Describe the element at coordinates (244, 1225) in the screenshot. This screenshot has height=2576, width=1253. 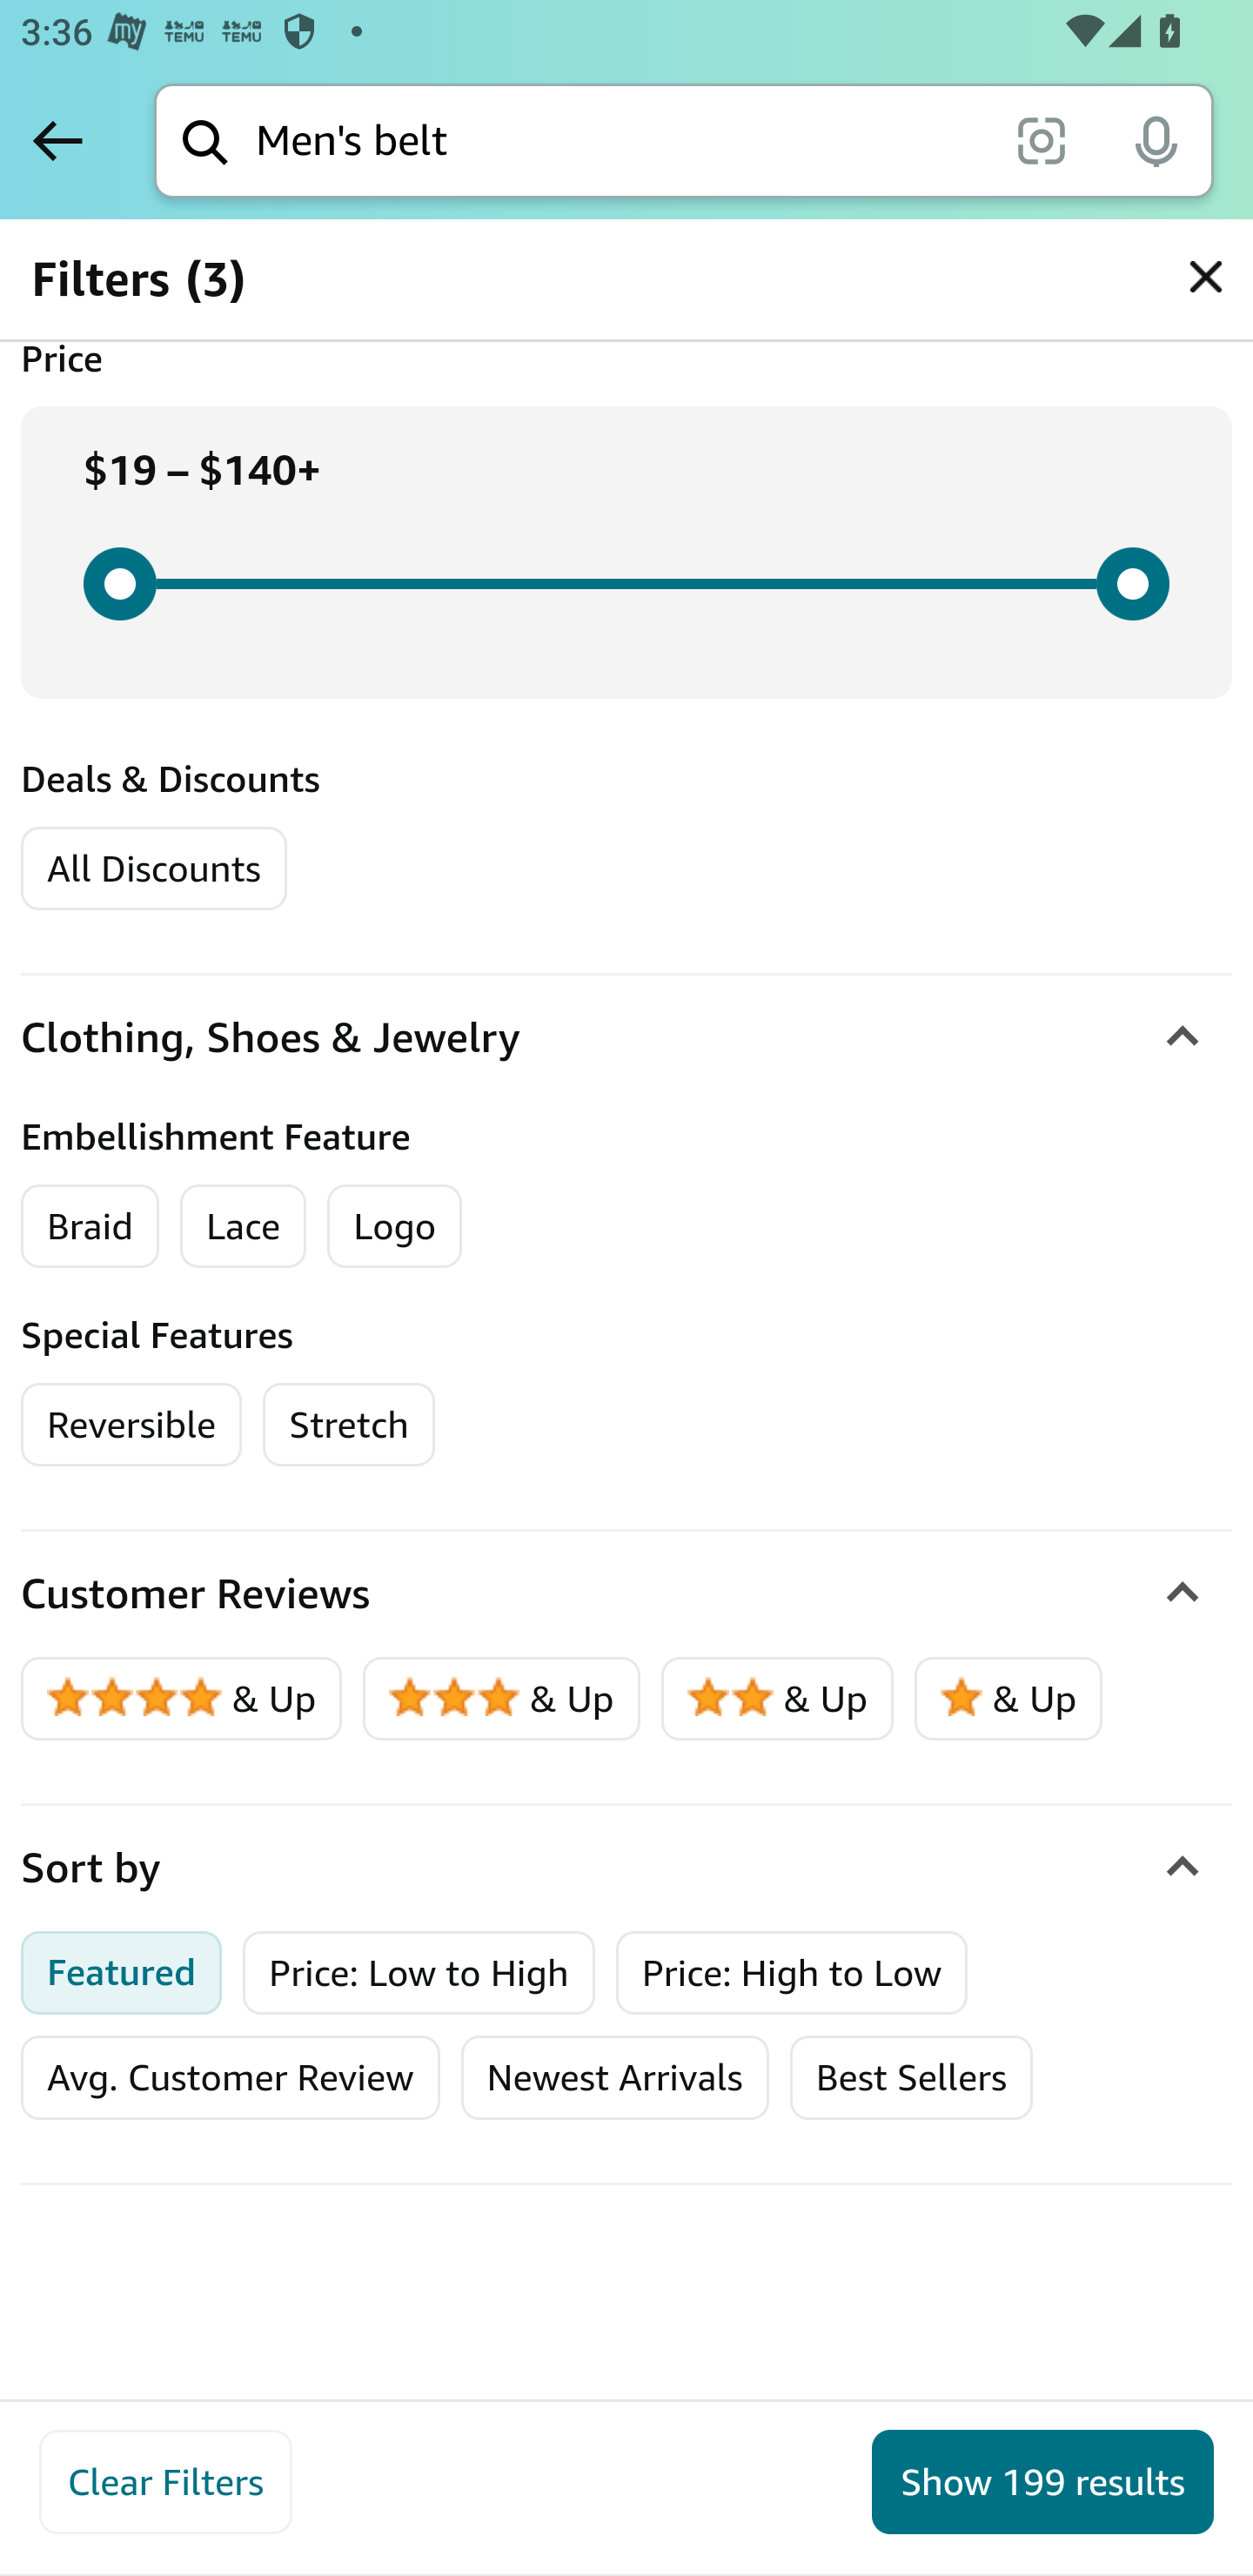
I see `Lace` at that location.